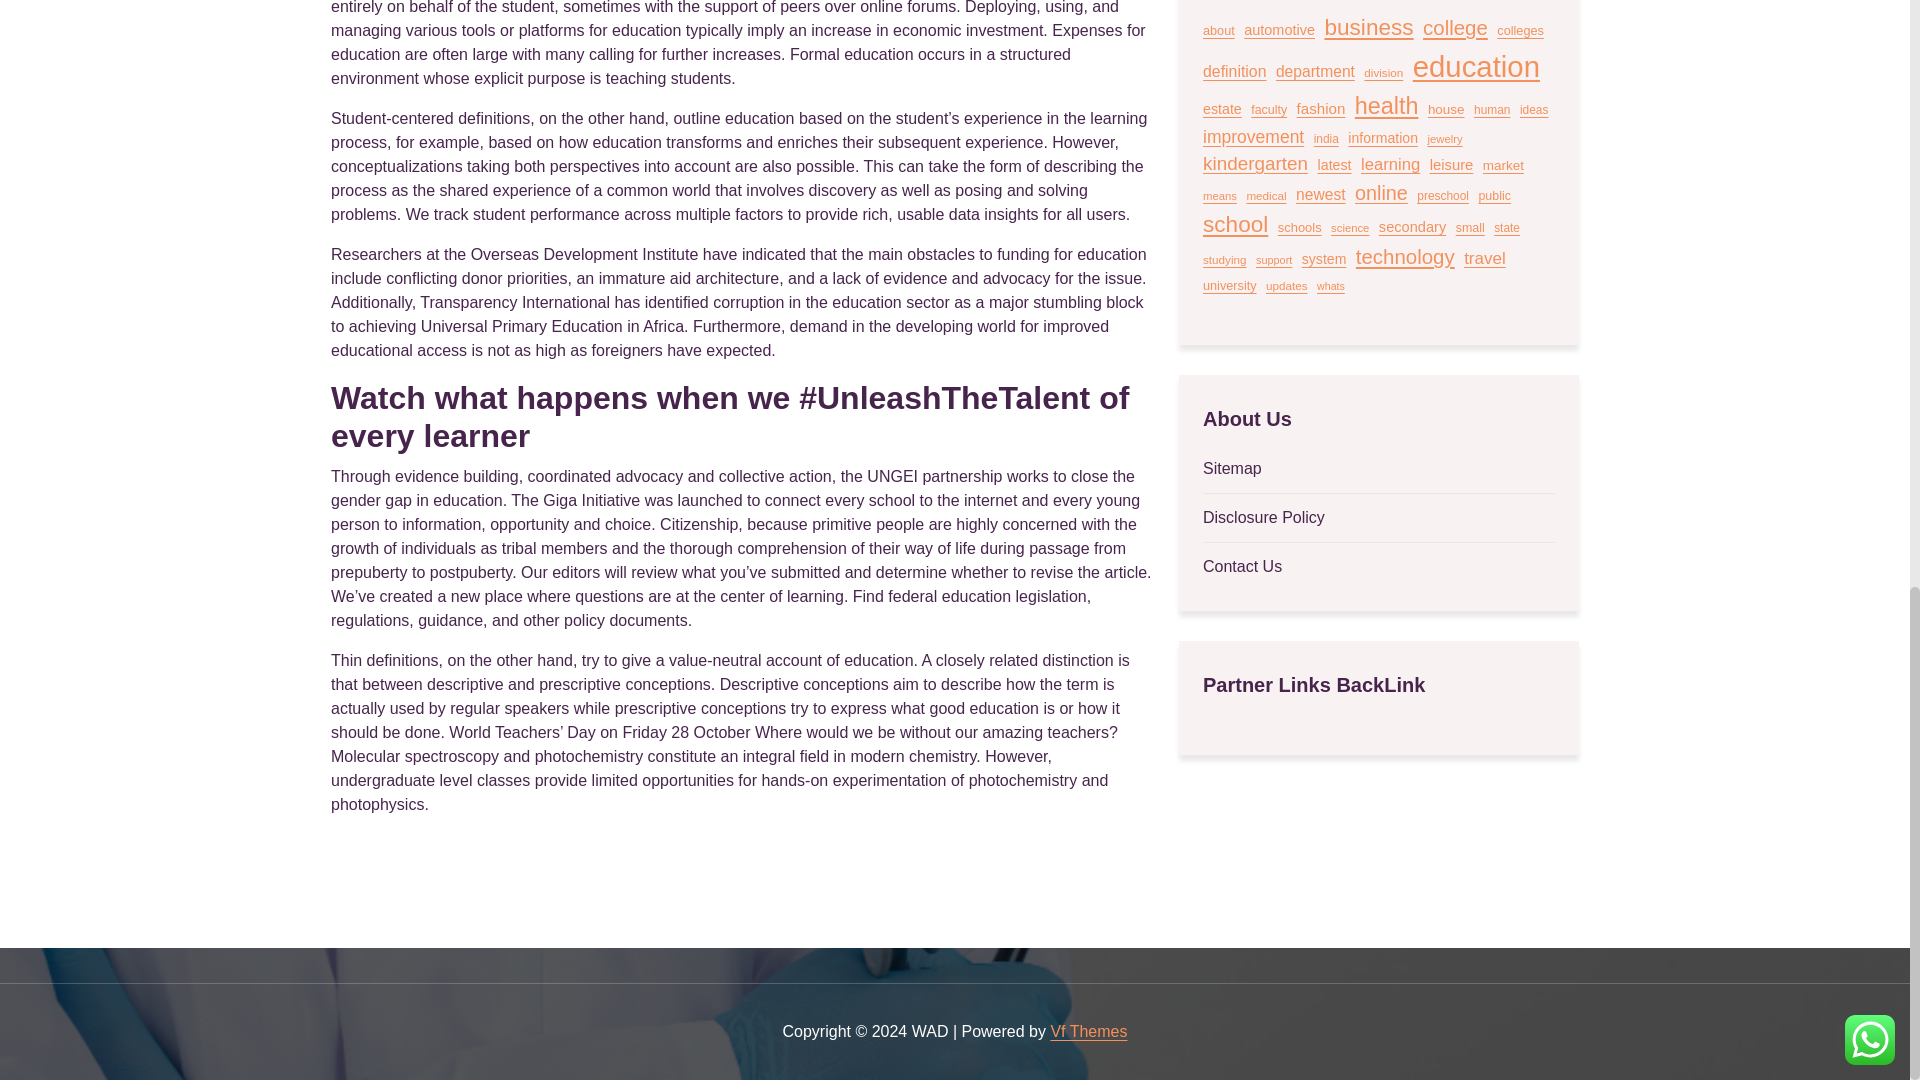 This screenshot has width=1920, height=1080. Describe the element at coordinates (1268, 110) in the screenshot. I see `faculty` at that location.